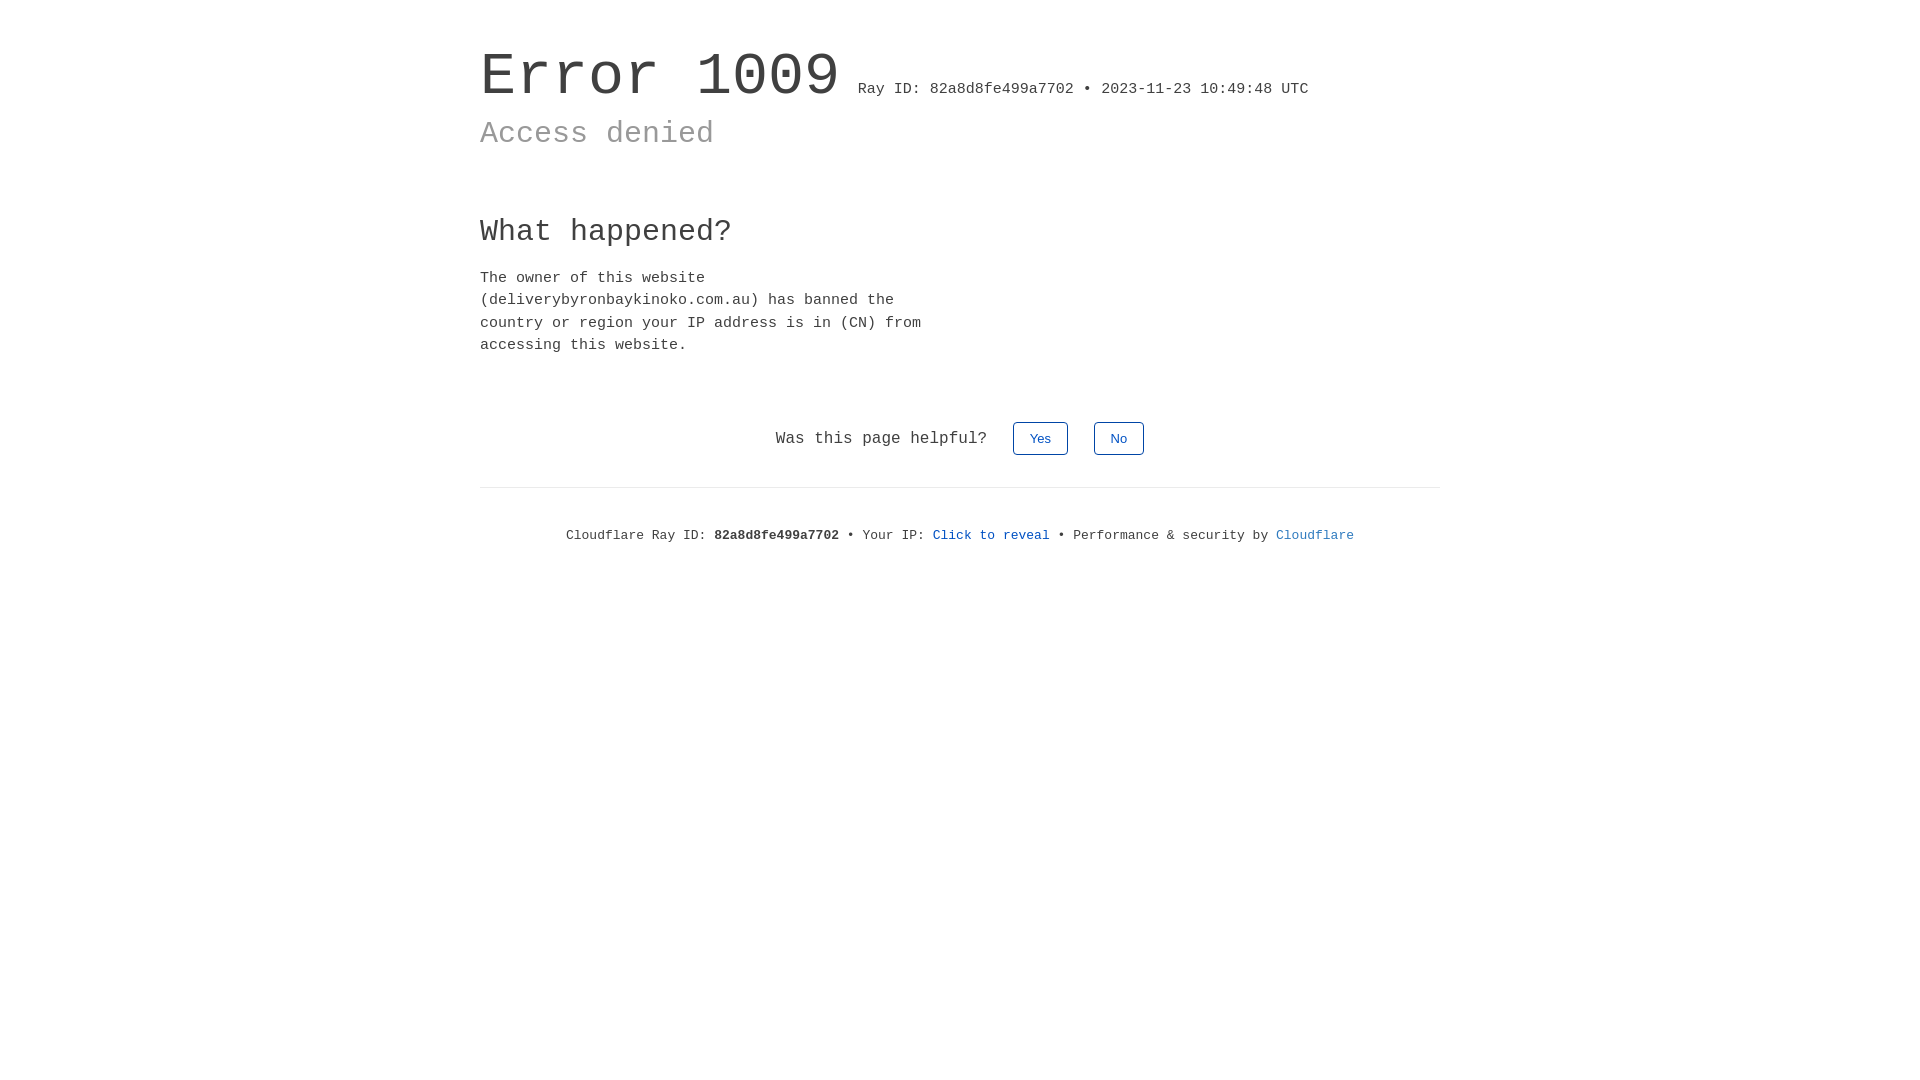 The width and height of the screenshot is (1920, 1080). Describe the element at coordinates (1120, 438) in the screenshot. I see `No` at that location.